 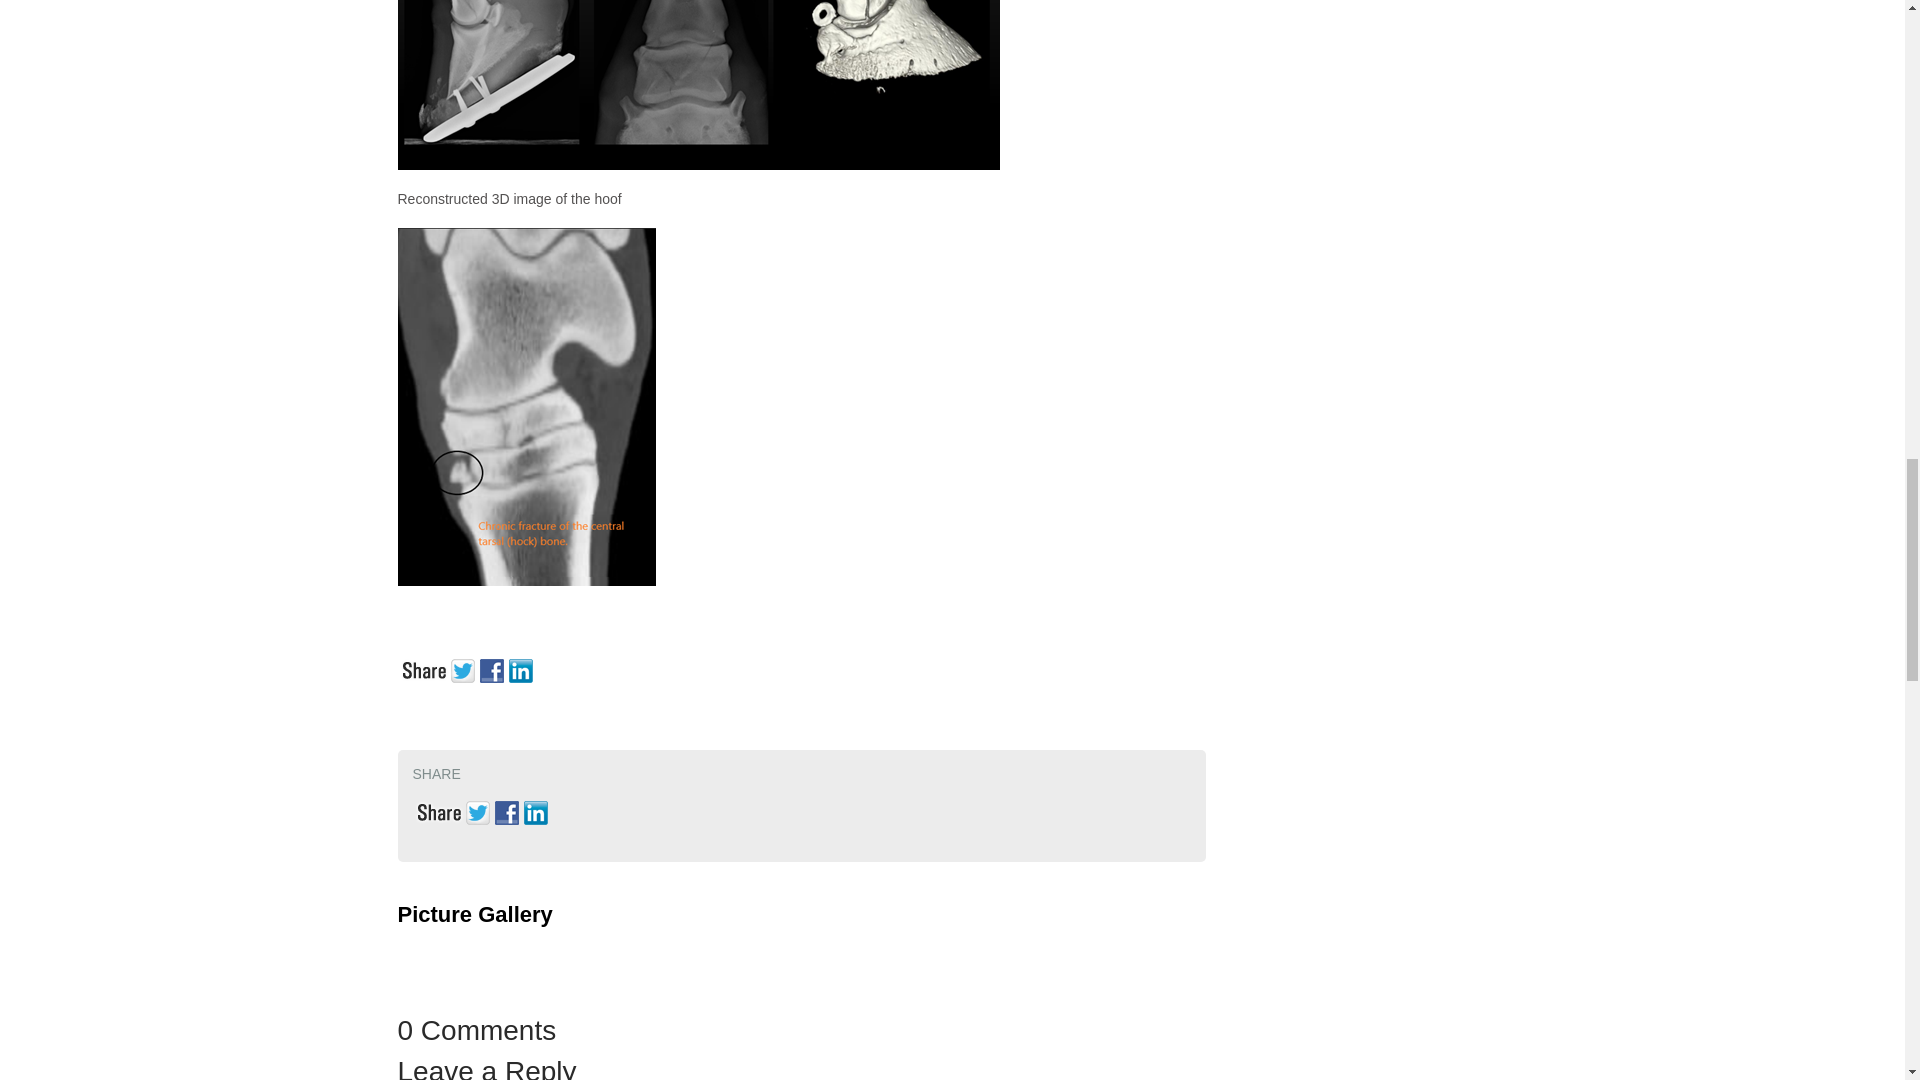 What do you see at coordinates (464, 668) in the screenshot?
I see `Twitter` at bounding box center [464, 668].